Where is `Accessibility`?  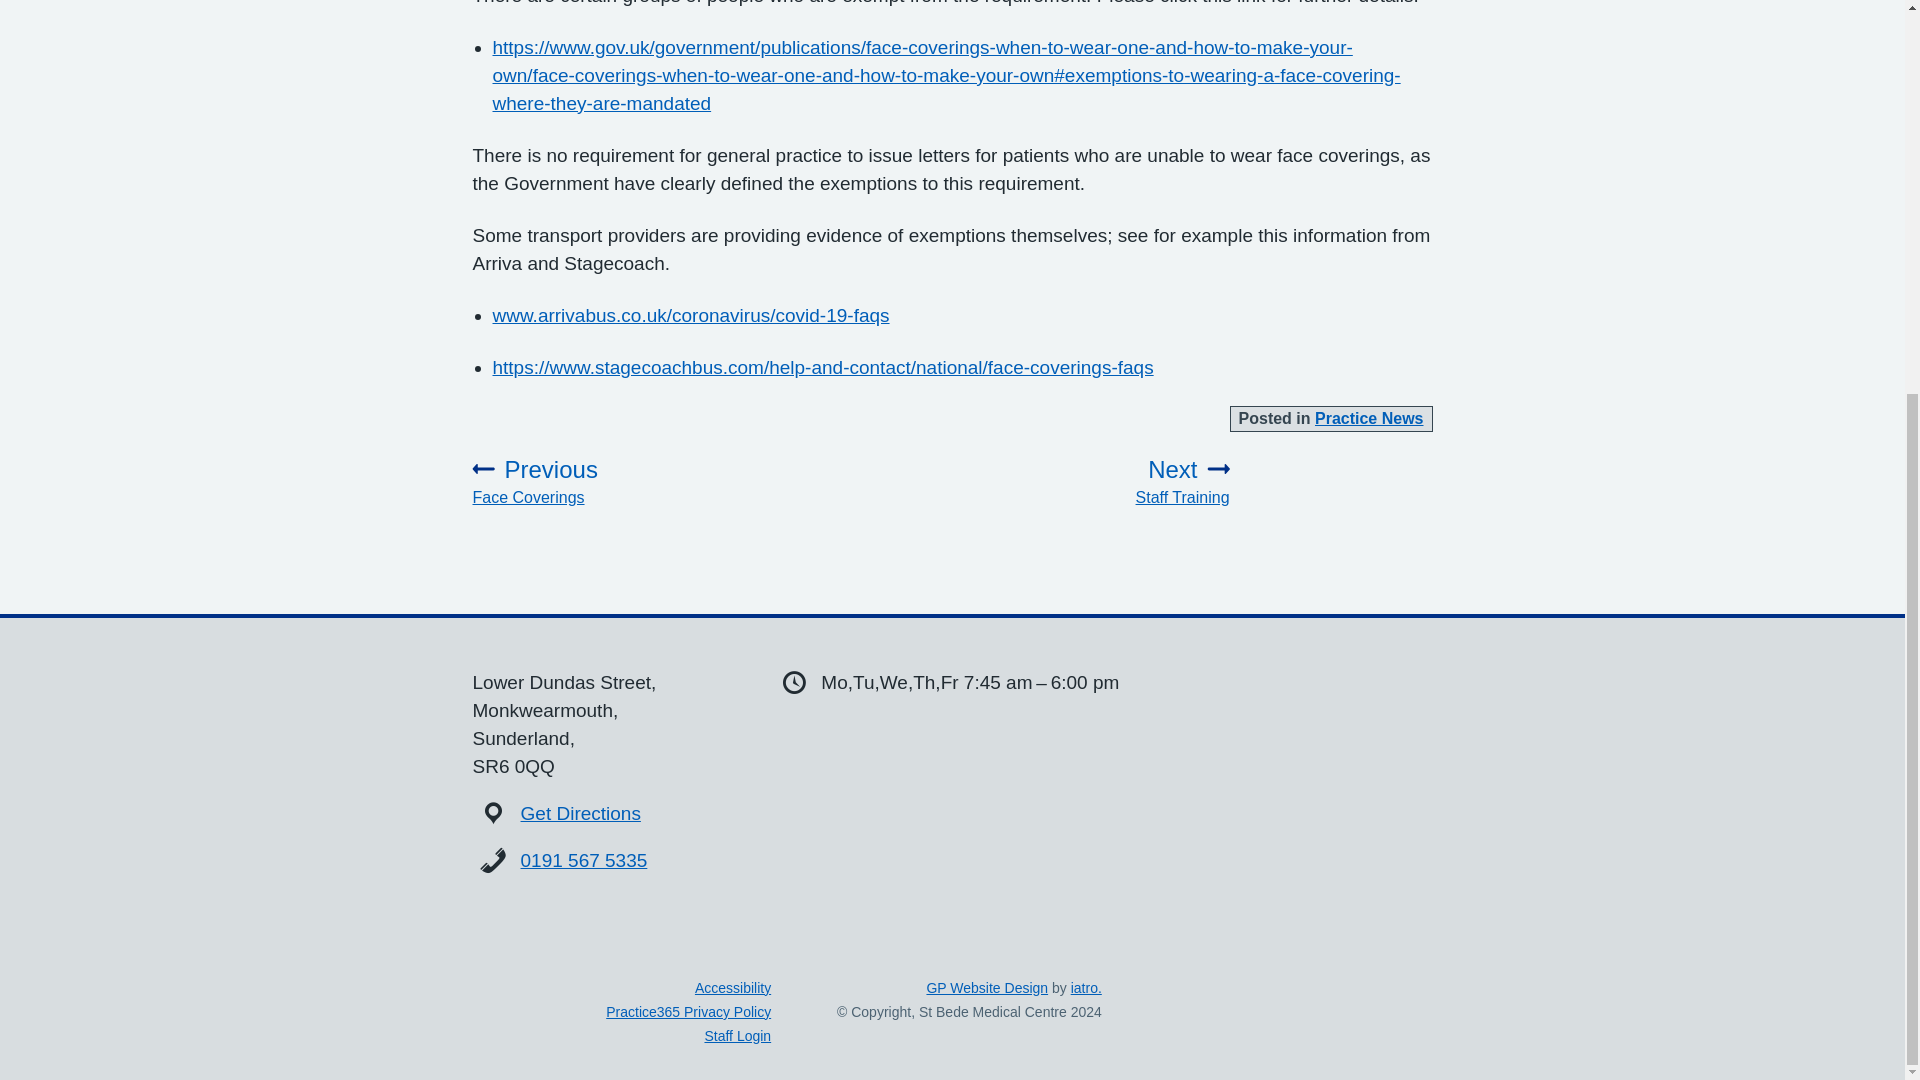
Accessibility is located at coordinates (584, 860).